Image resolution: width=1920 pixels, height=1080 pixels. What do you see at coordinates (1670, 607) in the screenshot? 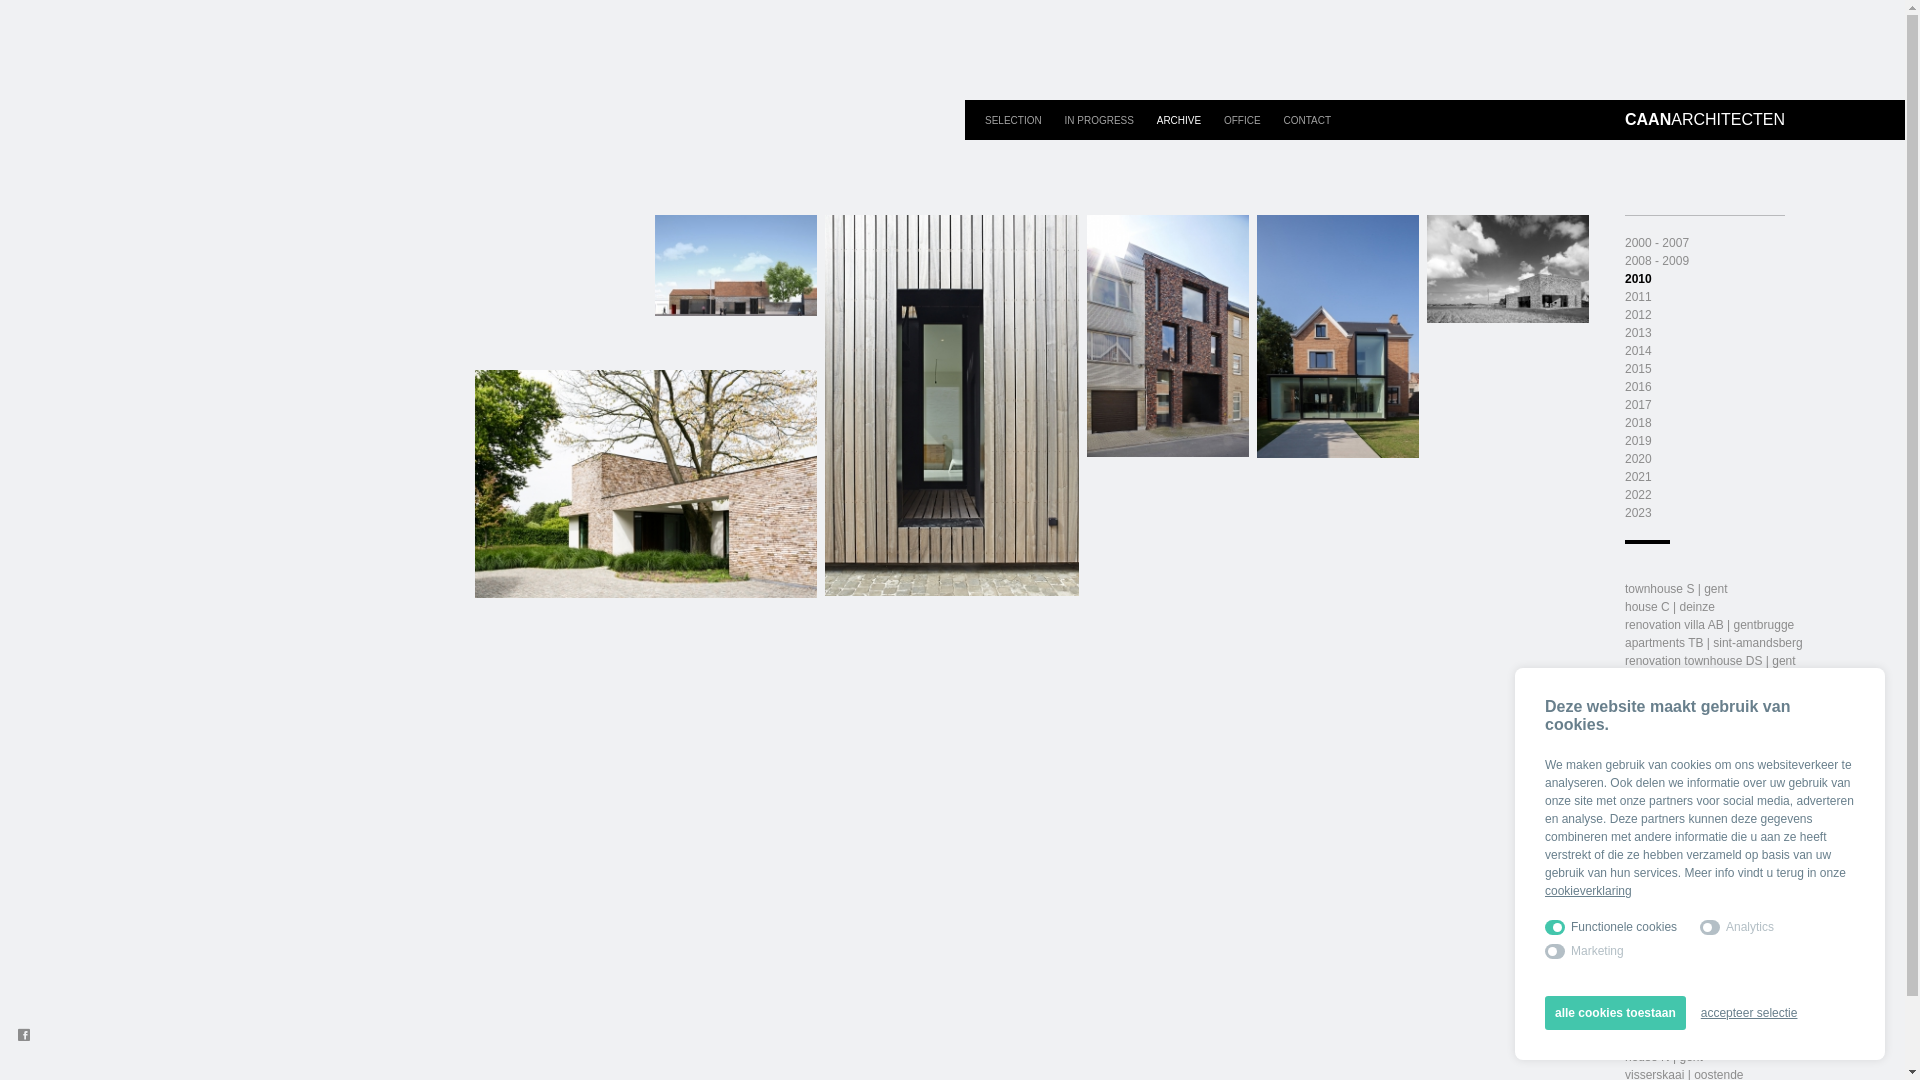
I see `house C | deinze` at bounding box center [1670, 607].